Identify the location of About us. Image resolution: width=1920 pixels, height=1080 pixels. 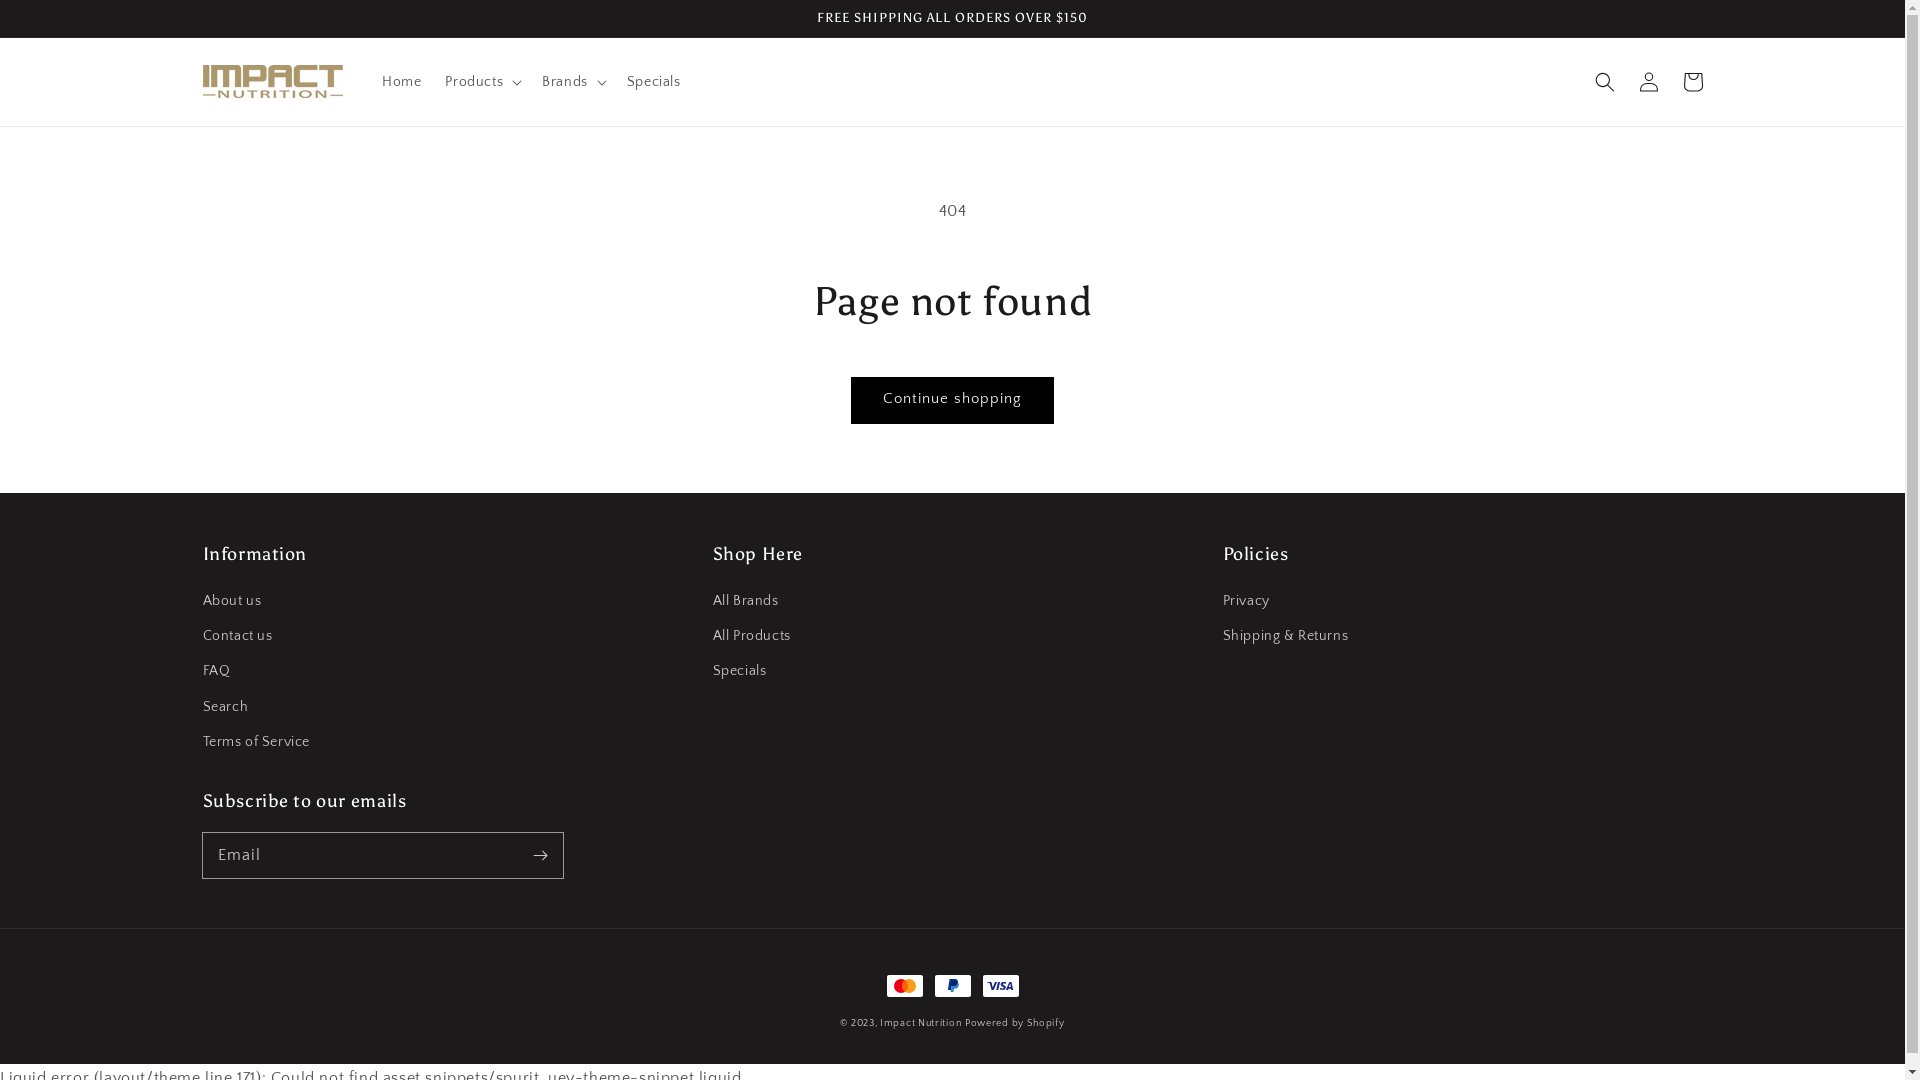
(232, 604).